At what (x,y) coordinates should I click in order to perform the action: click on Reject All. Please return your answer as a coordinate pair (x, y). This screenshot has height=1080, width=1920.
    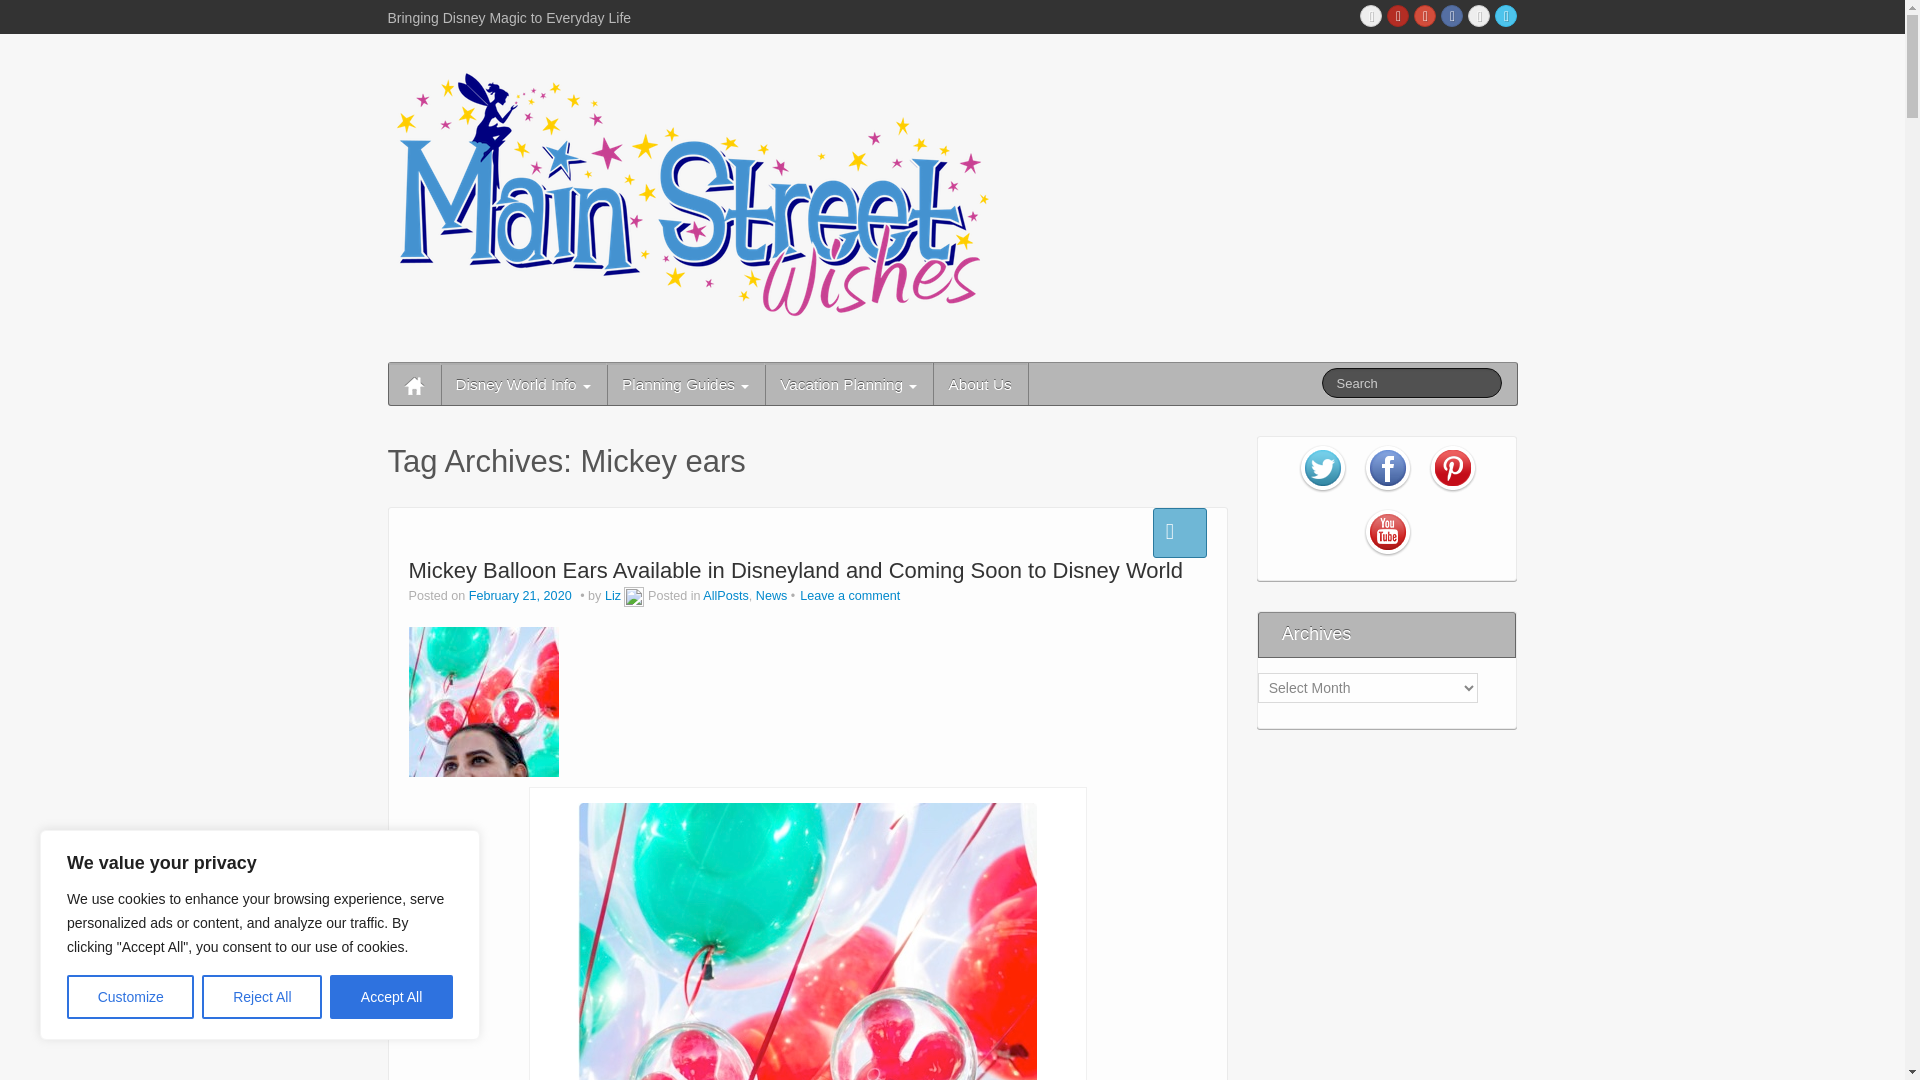
    Looking at the image, I should click on (262, 997).